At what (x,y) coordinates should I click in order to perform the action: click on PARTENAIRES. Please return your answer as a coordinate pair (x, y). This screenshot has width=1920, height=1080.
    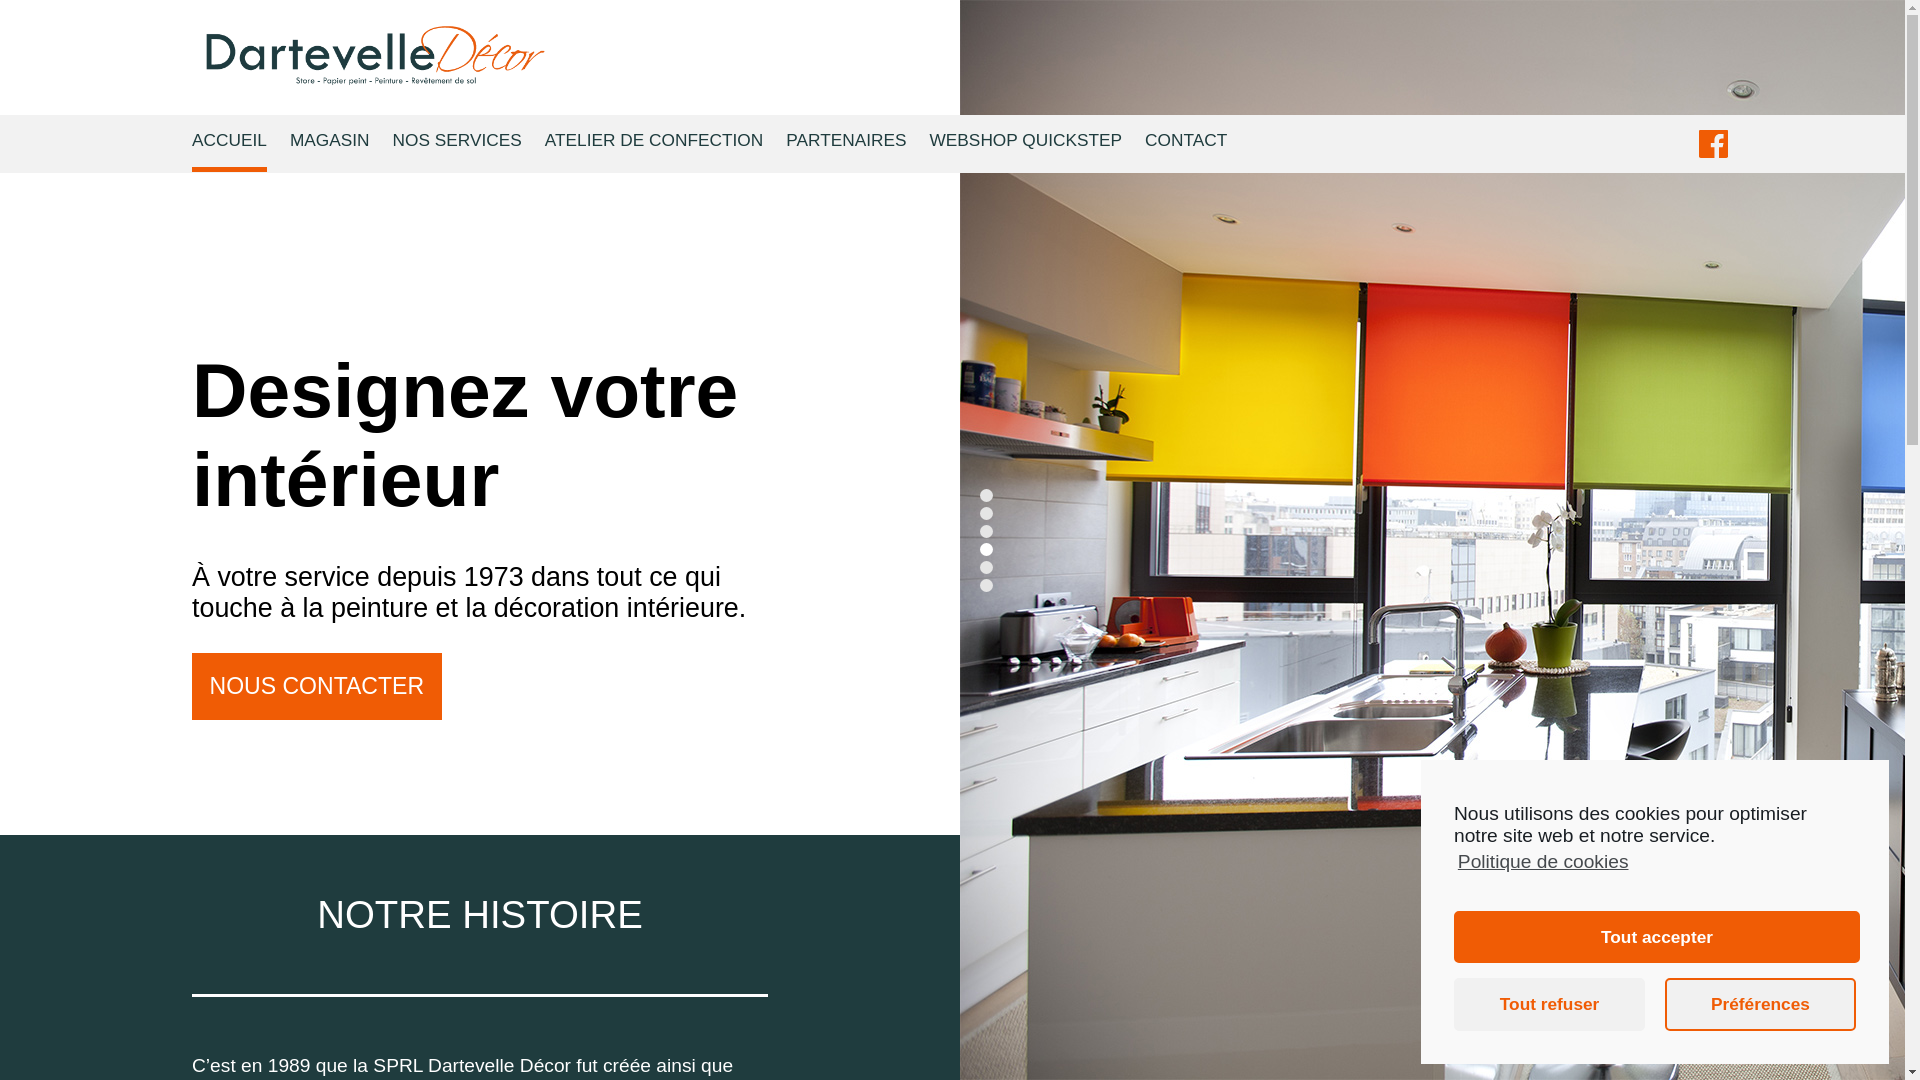
    Looking at the image, I should click on (846, 144).